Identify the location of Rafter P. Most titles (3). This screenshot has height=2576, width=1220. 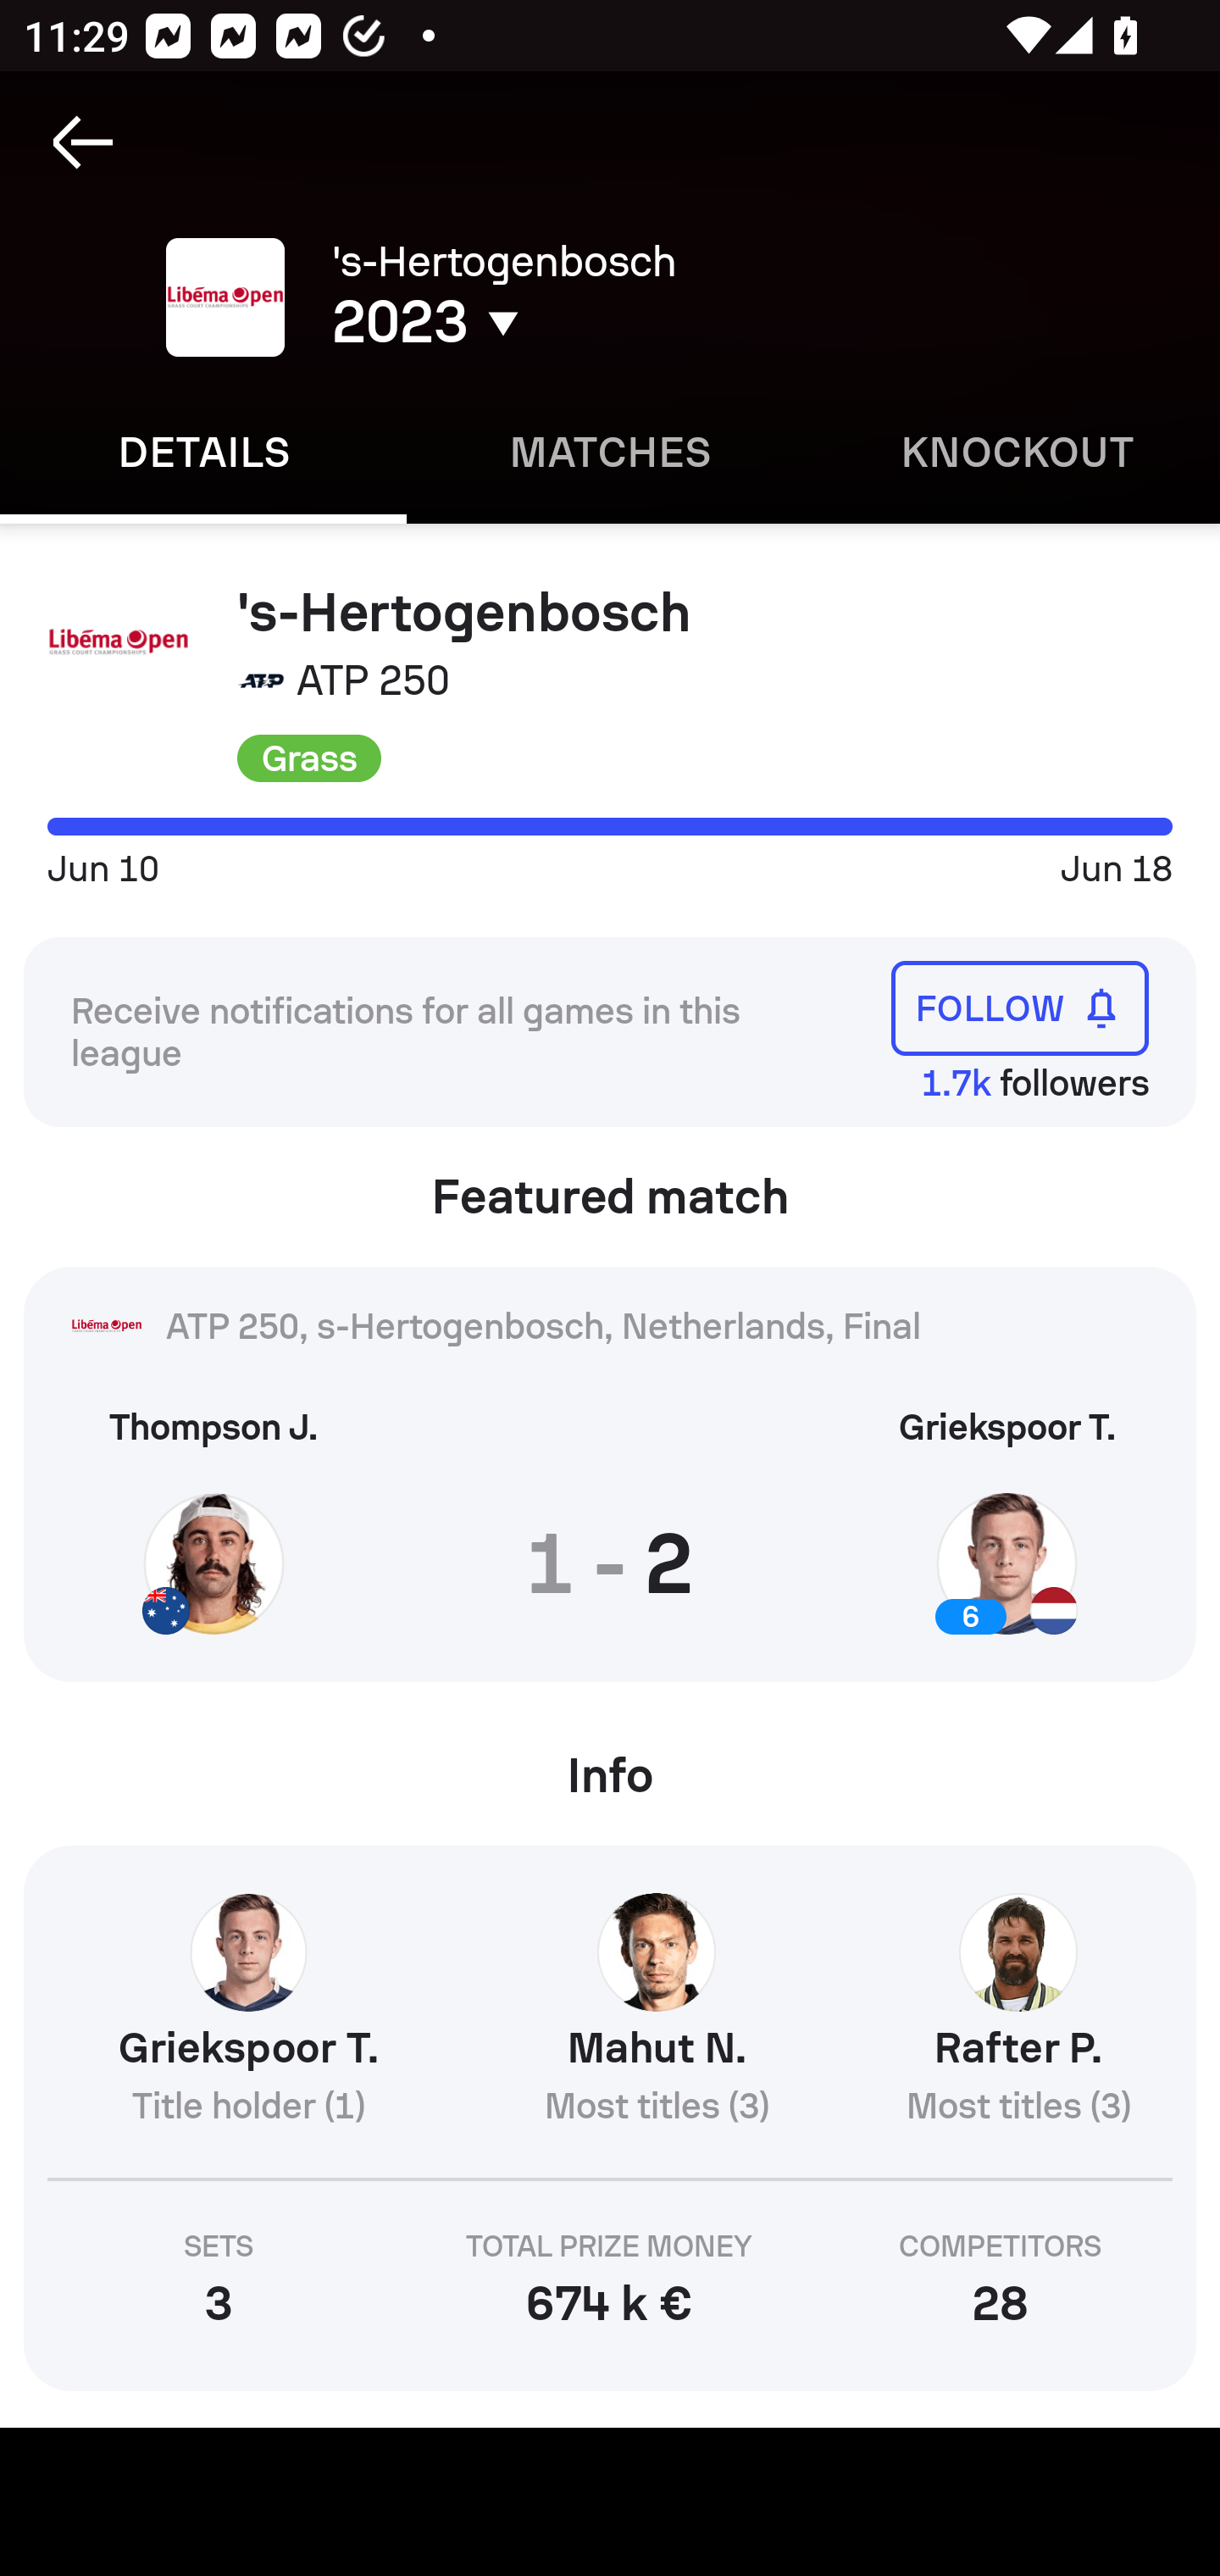
(1018, 2024).